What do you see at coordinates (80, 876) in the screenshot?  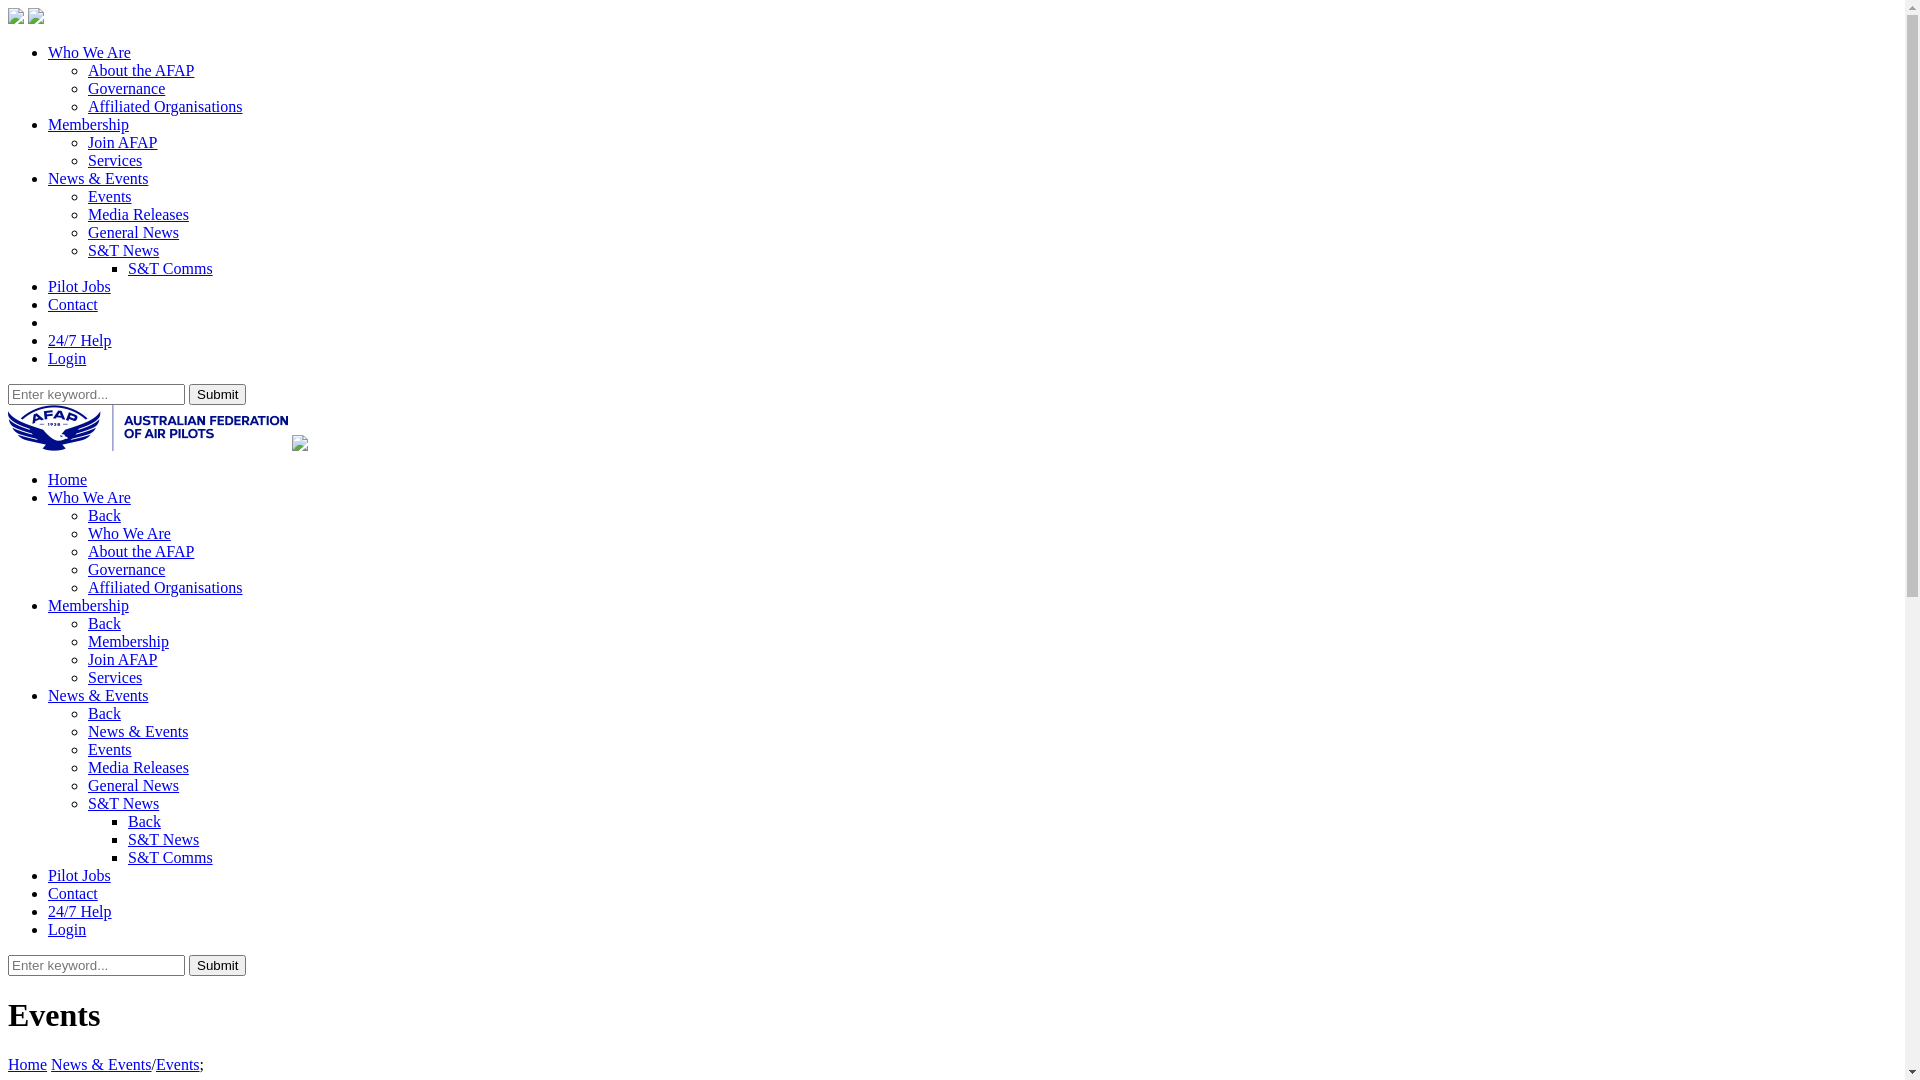 I see `Pilot Jobs` at bounding box center [80, 876].